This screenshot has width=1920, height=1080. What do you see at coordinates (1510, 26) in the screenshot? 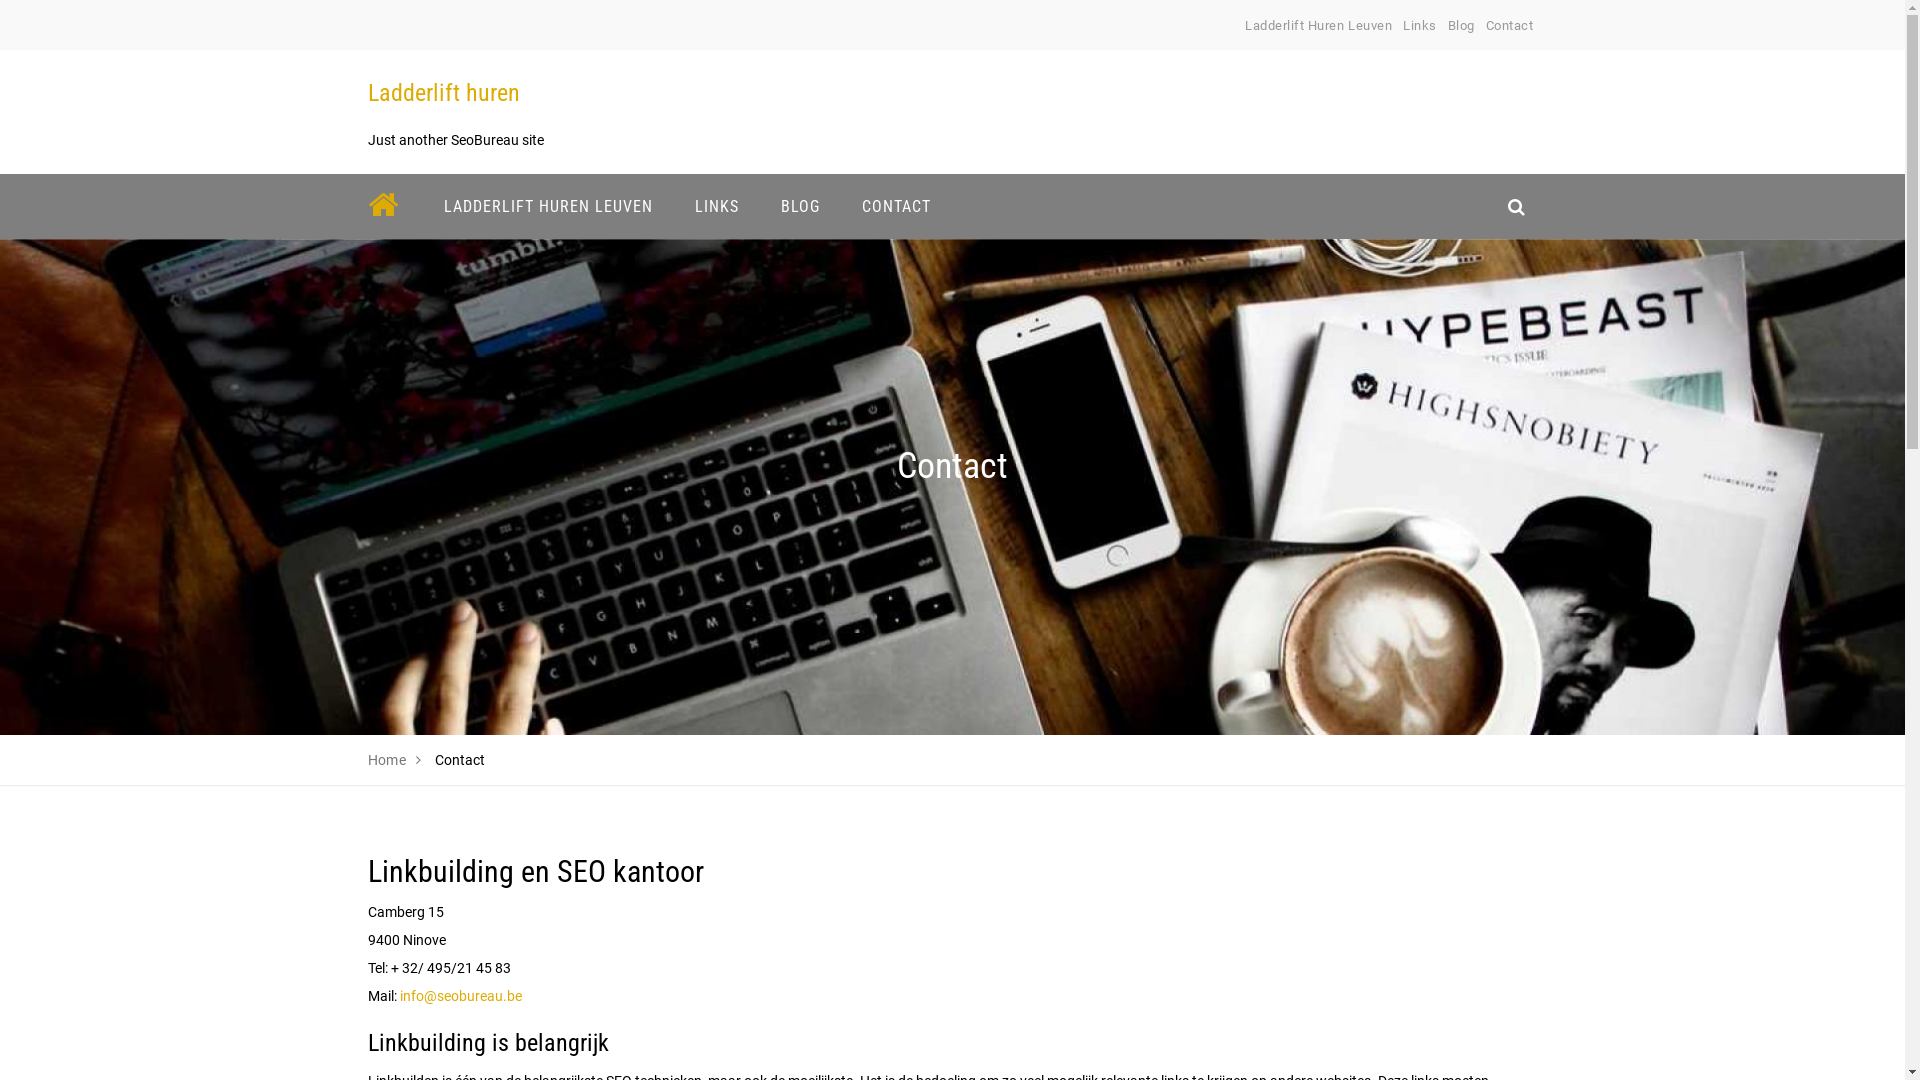
I see `Contact` at bounding box center [1510, 26].